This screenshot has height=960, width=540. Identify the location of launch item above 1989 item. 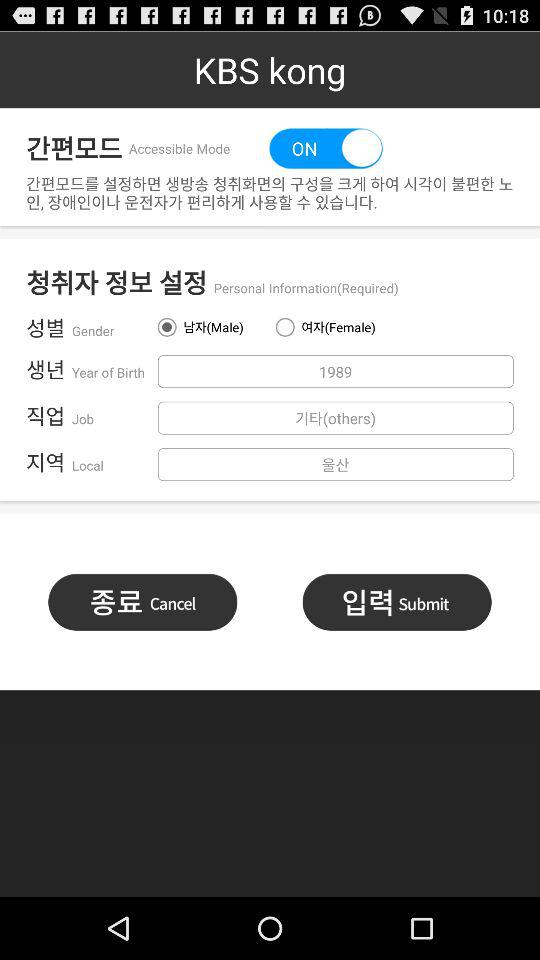
(210, 327).